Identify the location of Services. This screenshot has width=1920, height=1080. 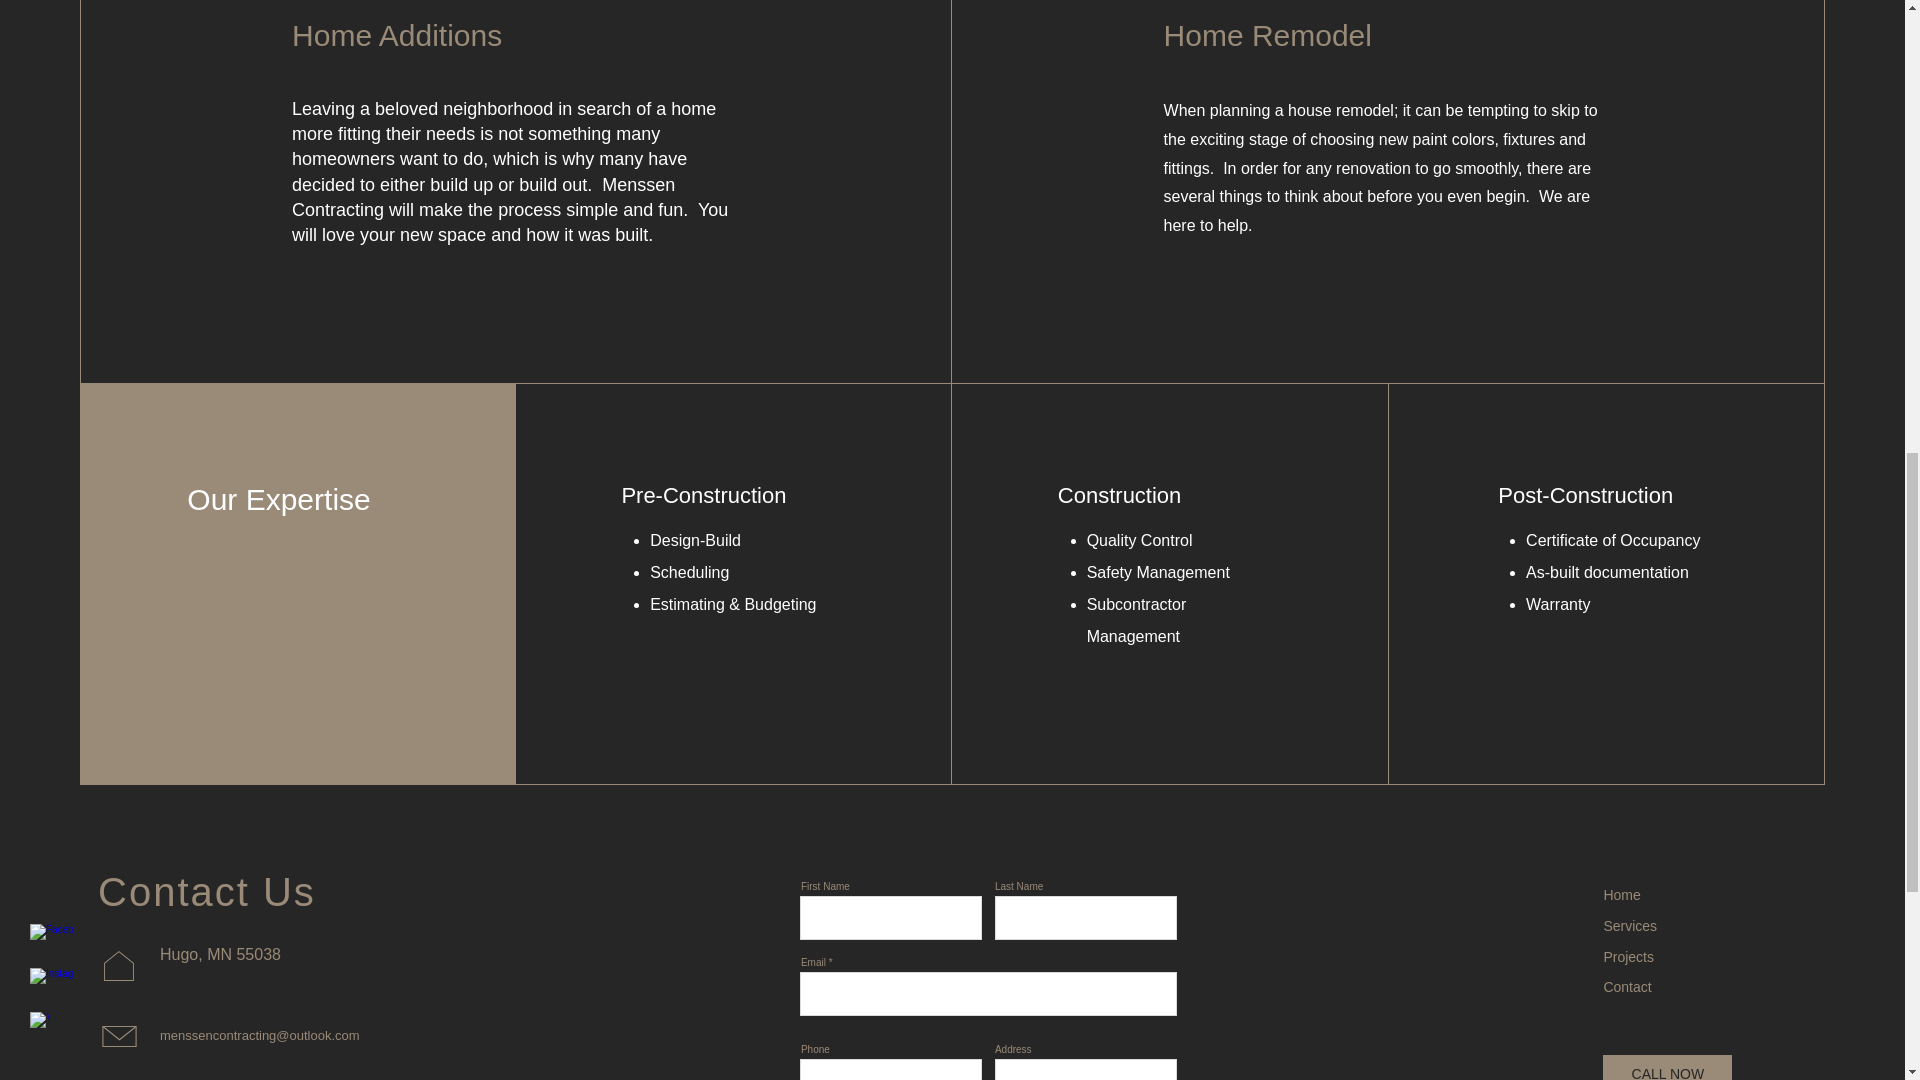
(1630, 926).